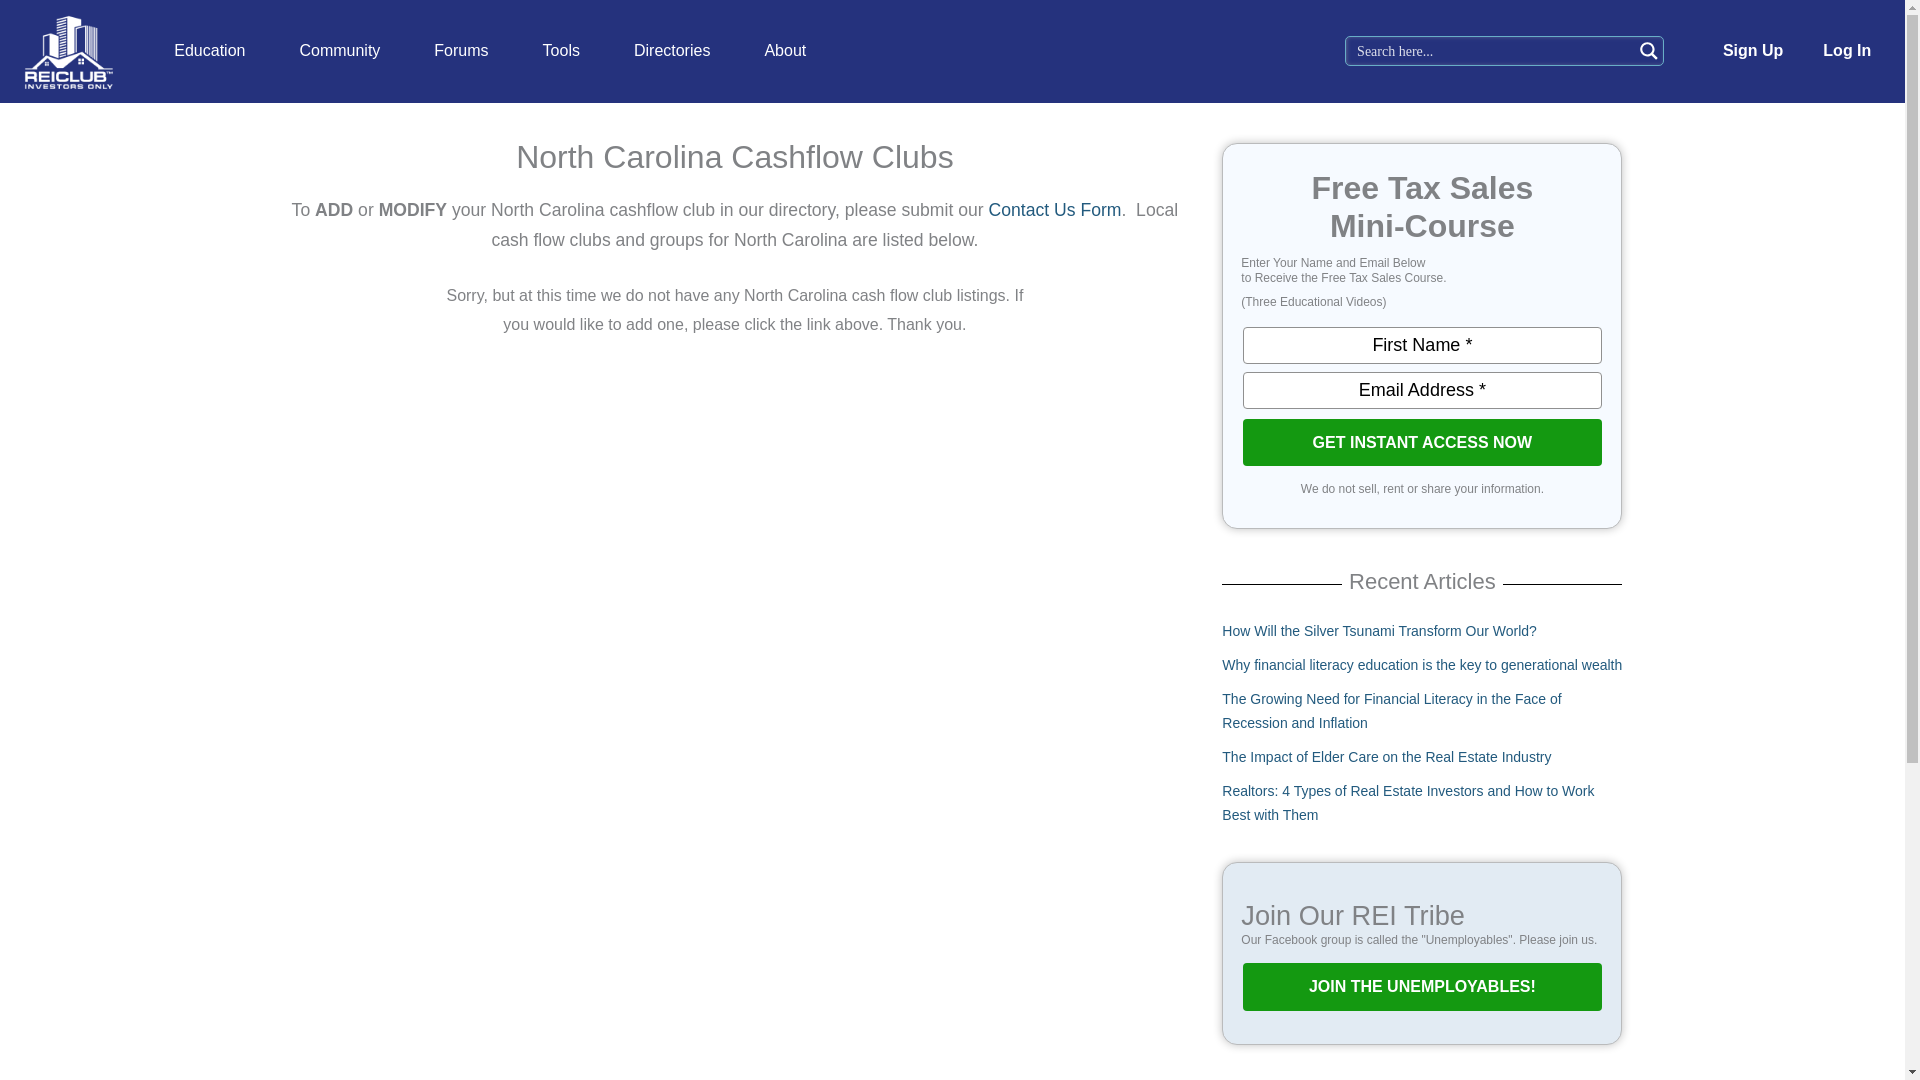 This screenshot has height=1080, width=1920. Describe the element at coordinates (1422, 986) in the screenshot. I see `Join The Unemployables!` at that location.